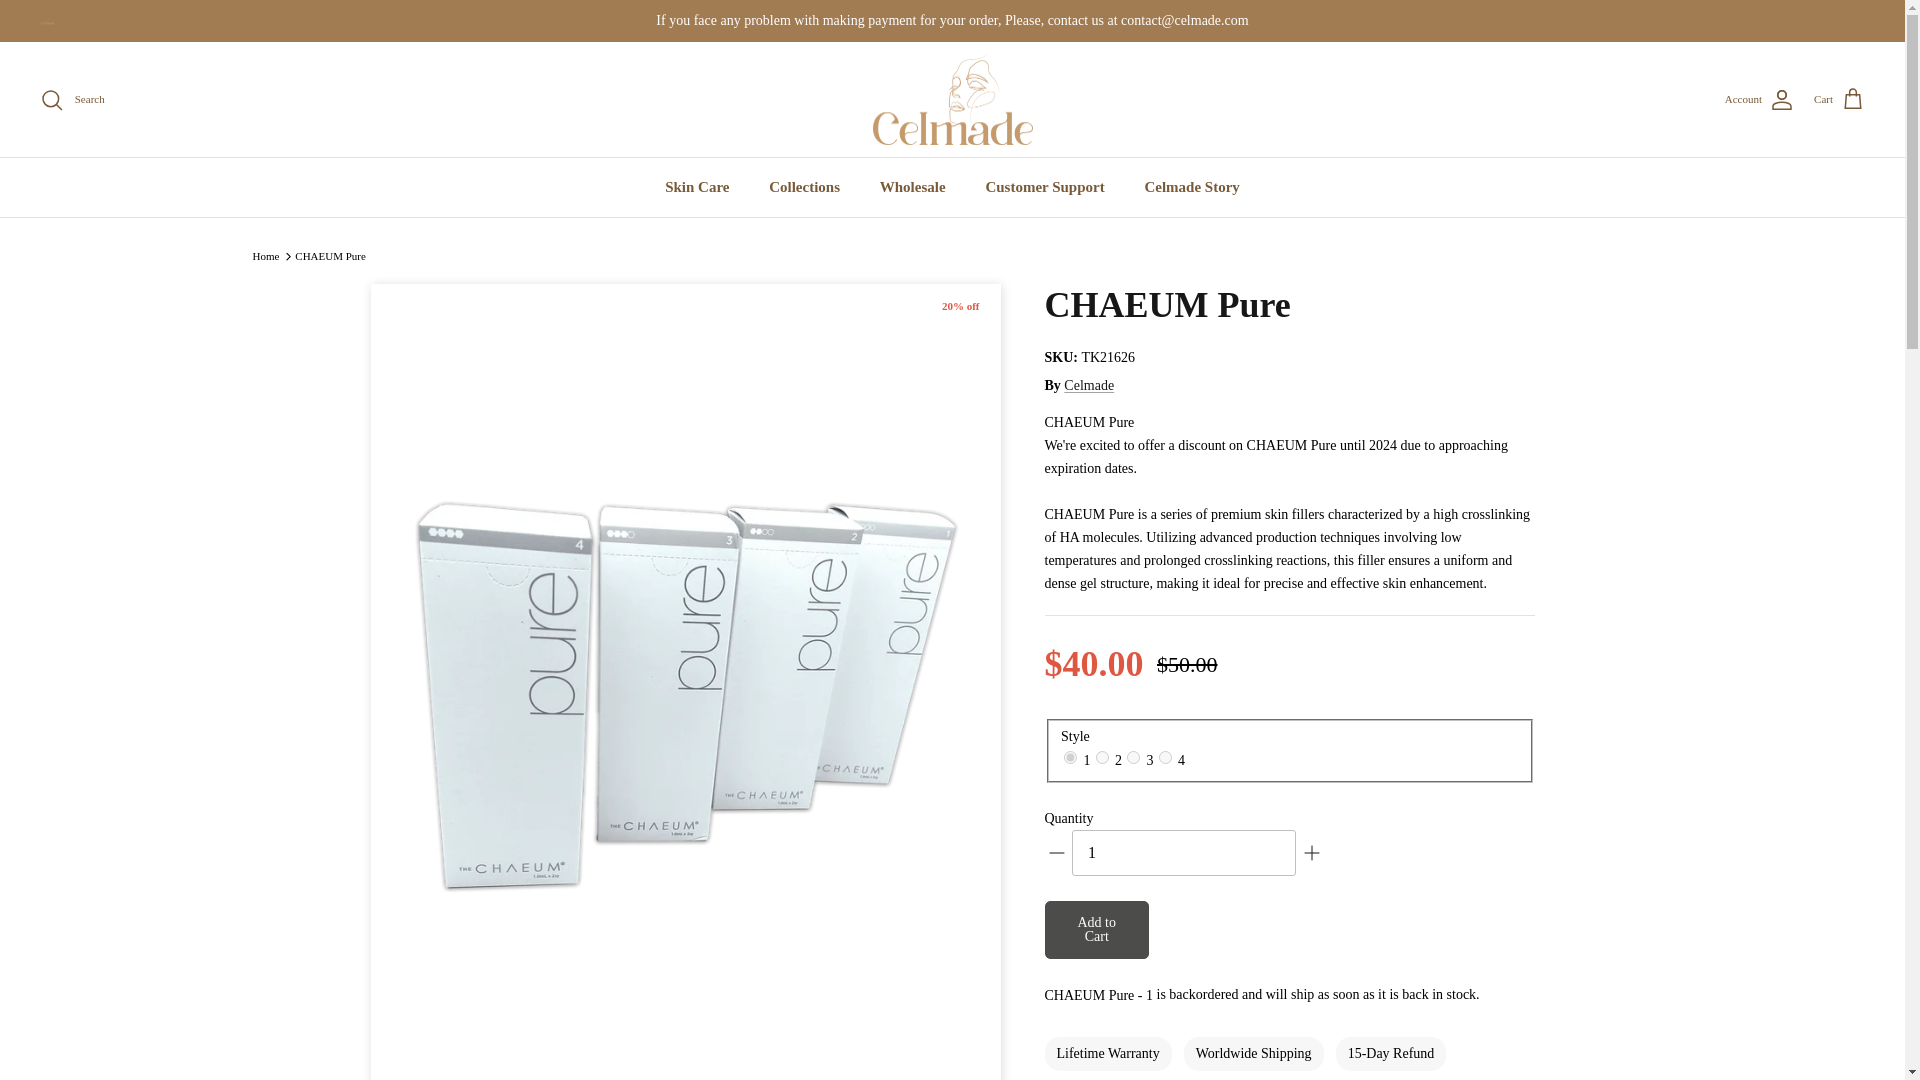 This screenshot has height=1080, width=1920. I want to click on 1, so click(1070, 756).